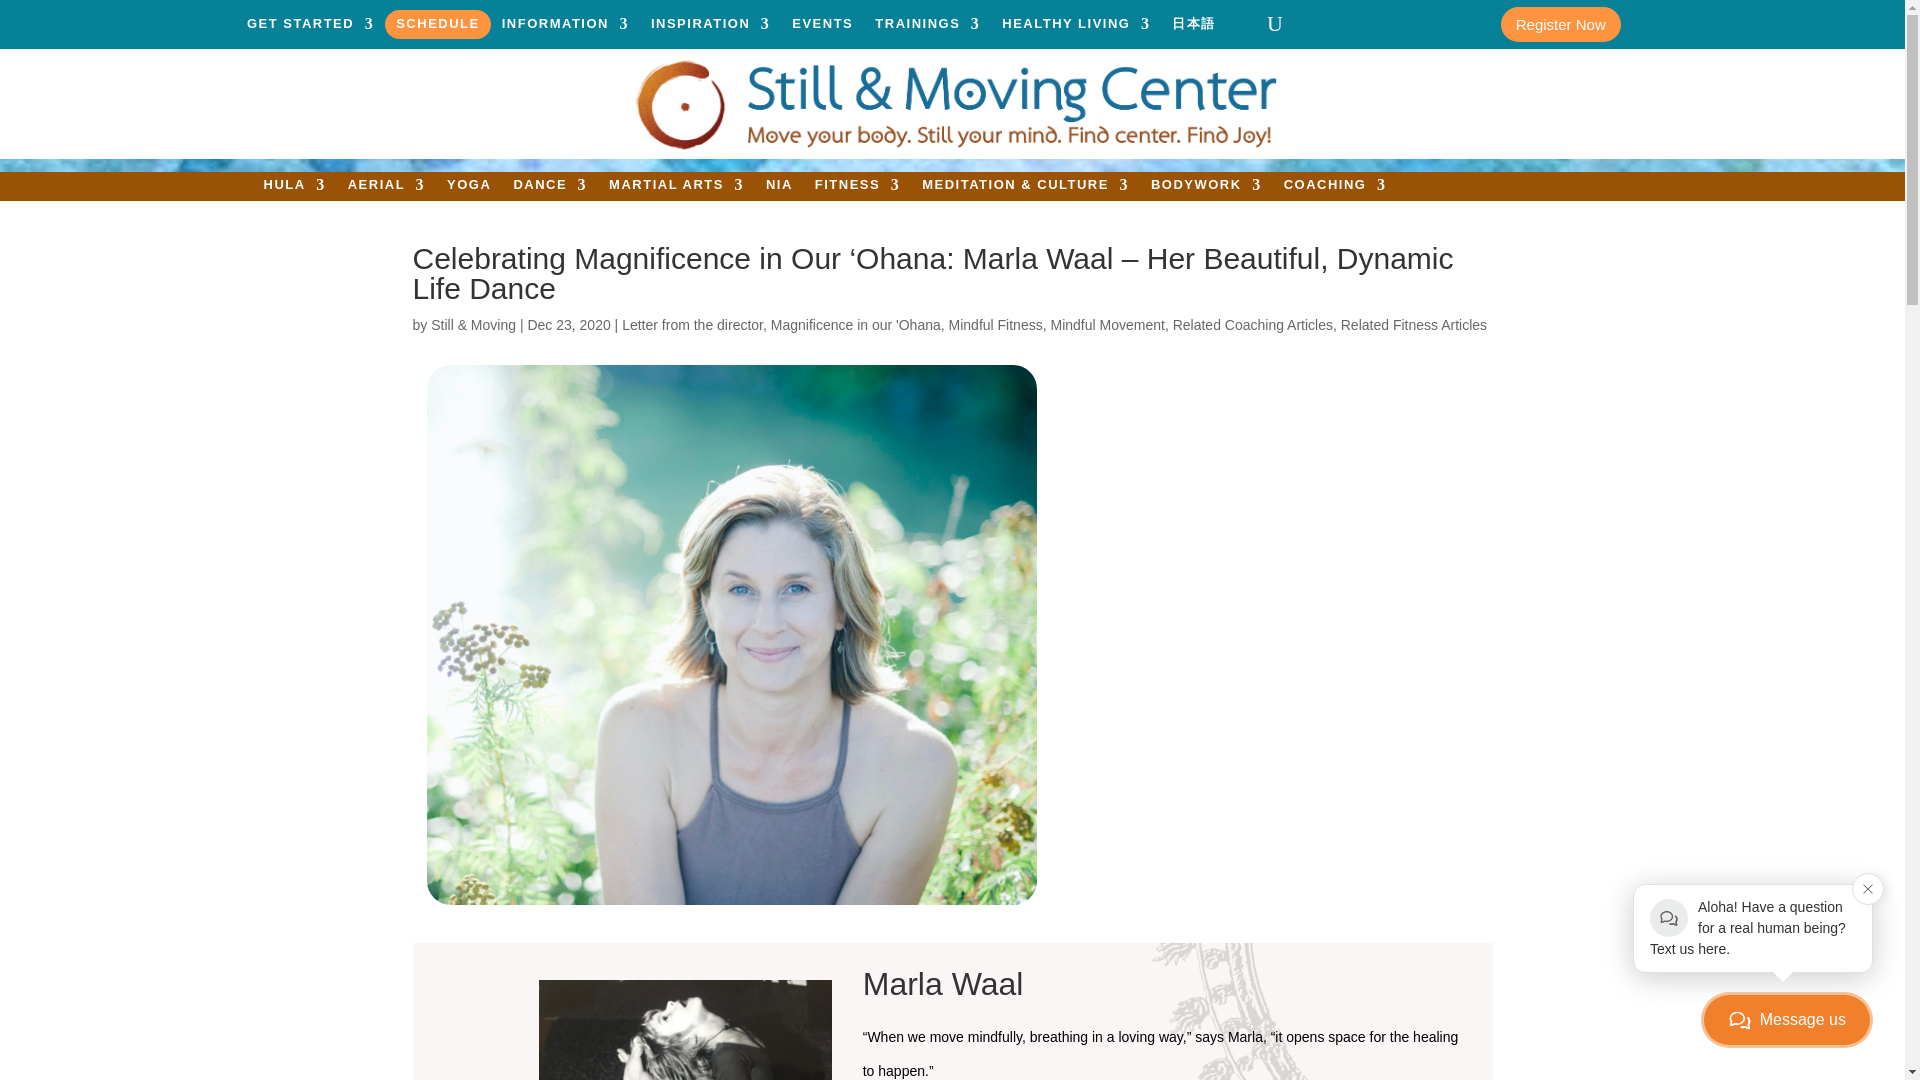  Describe the element at coordinates (684, 1030) in the screenshot. I see `marla 2` at that location.